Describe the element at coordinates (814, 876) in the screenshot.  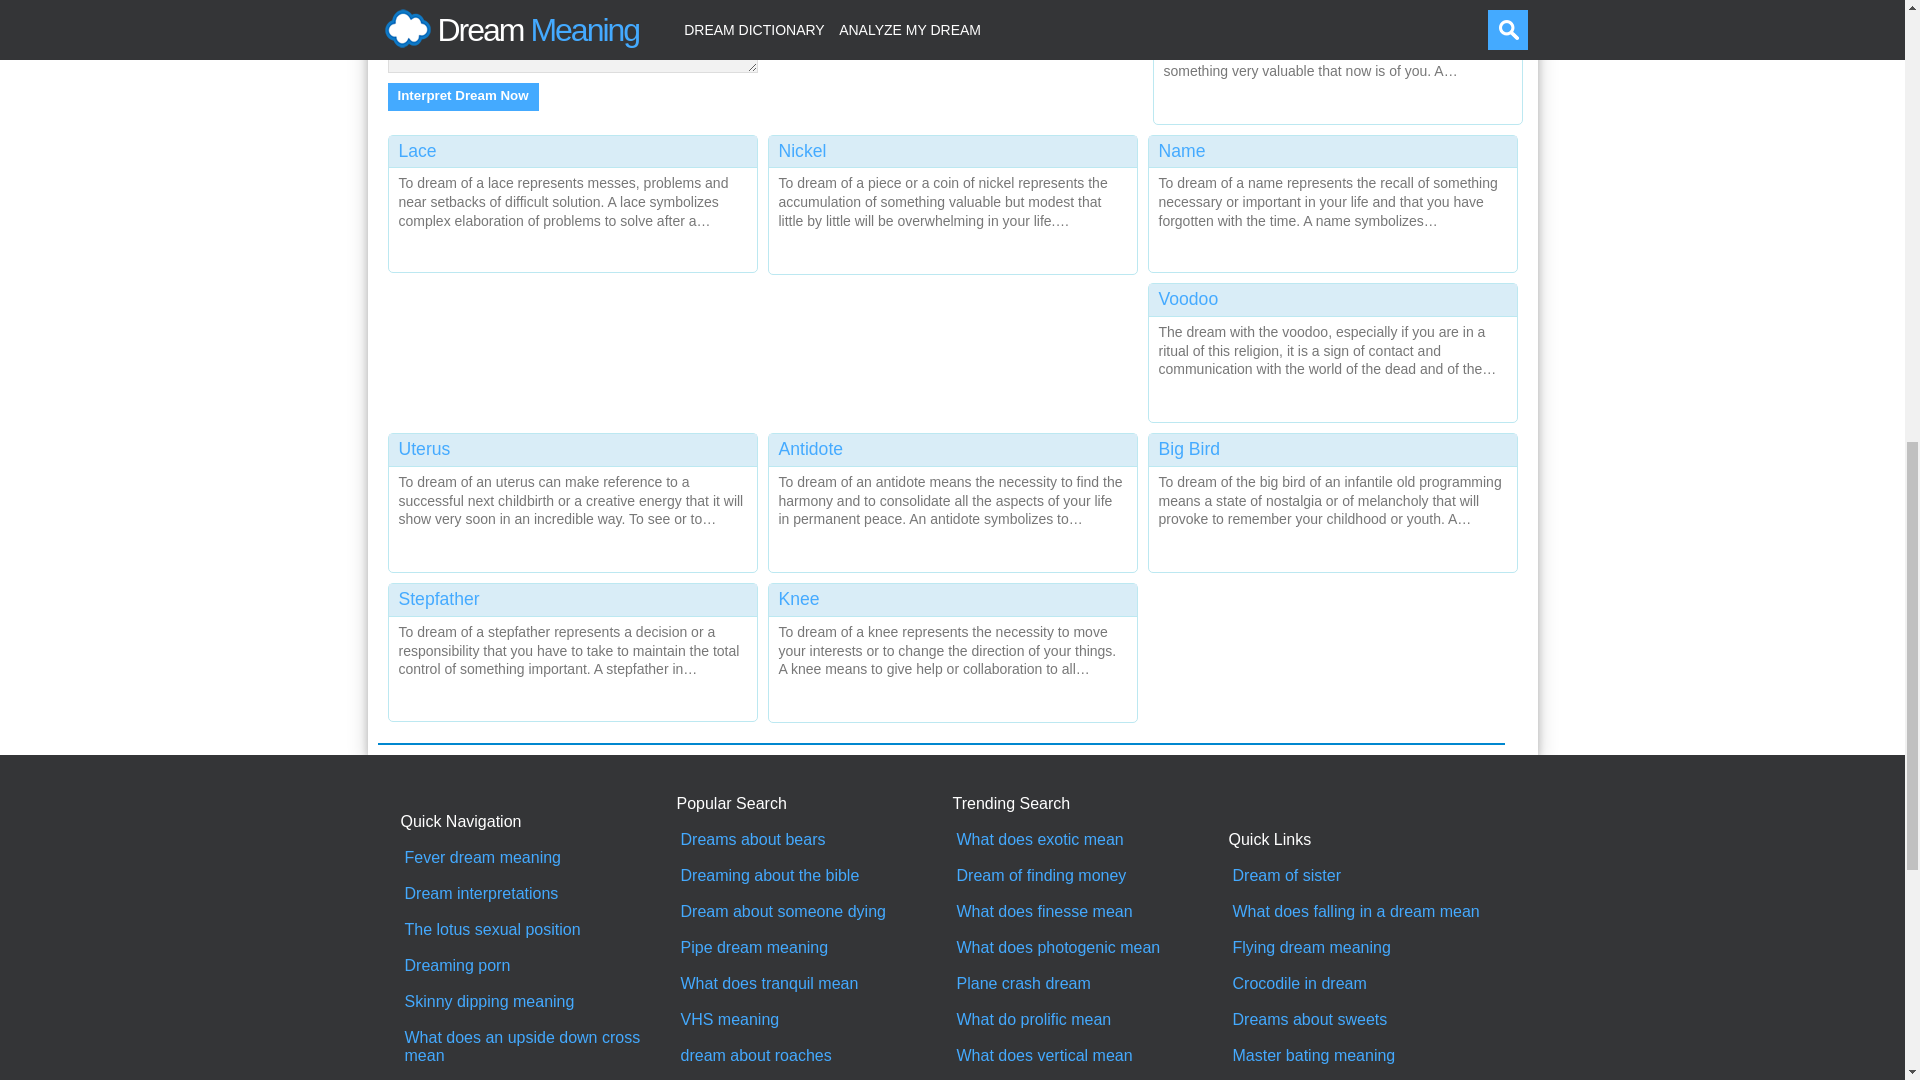
I see `Dreaming about the bible` at that location.